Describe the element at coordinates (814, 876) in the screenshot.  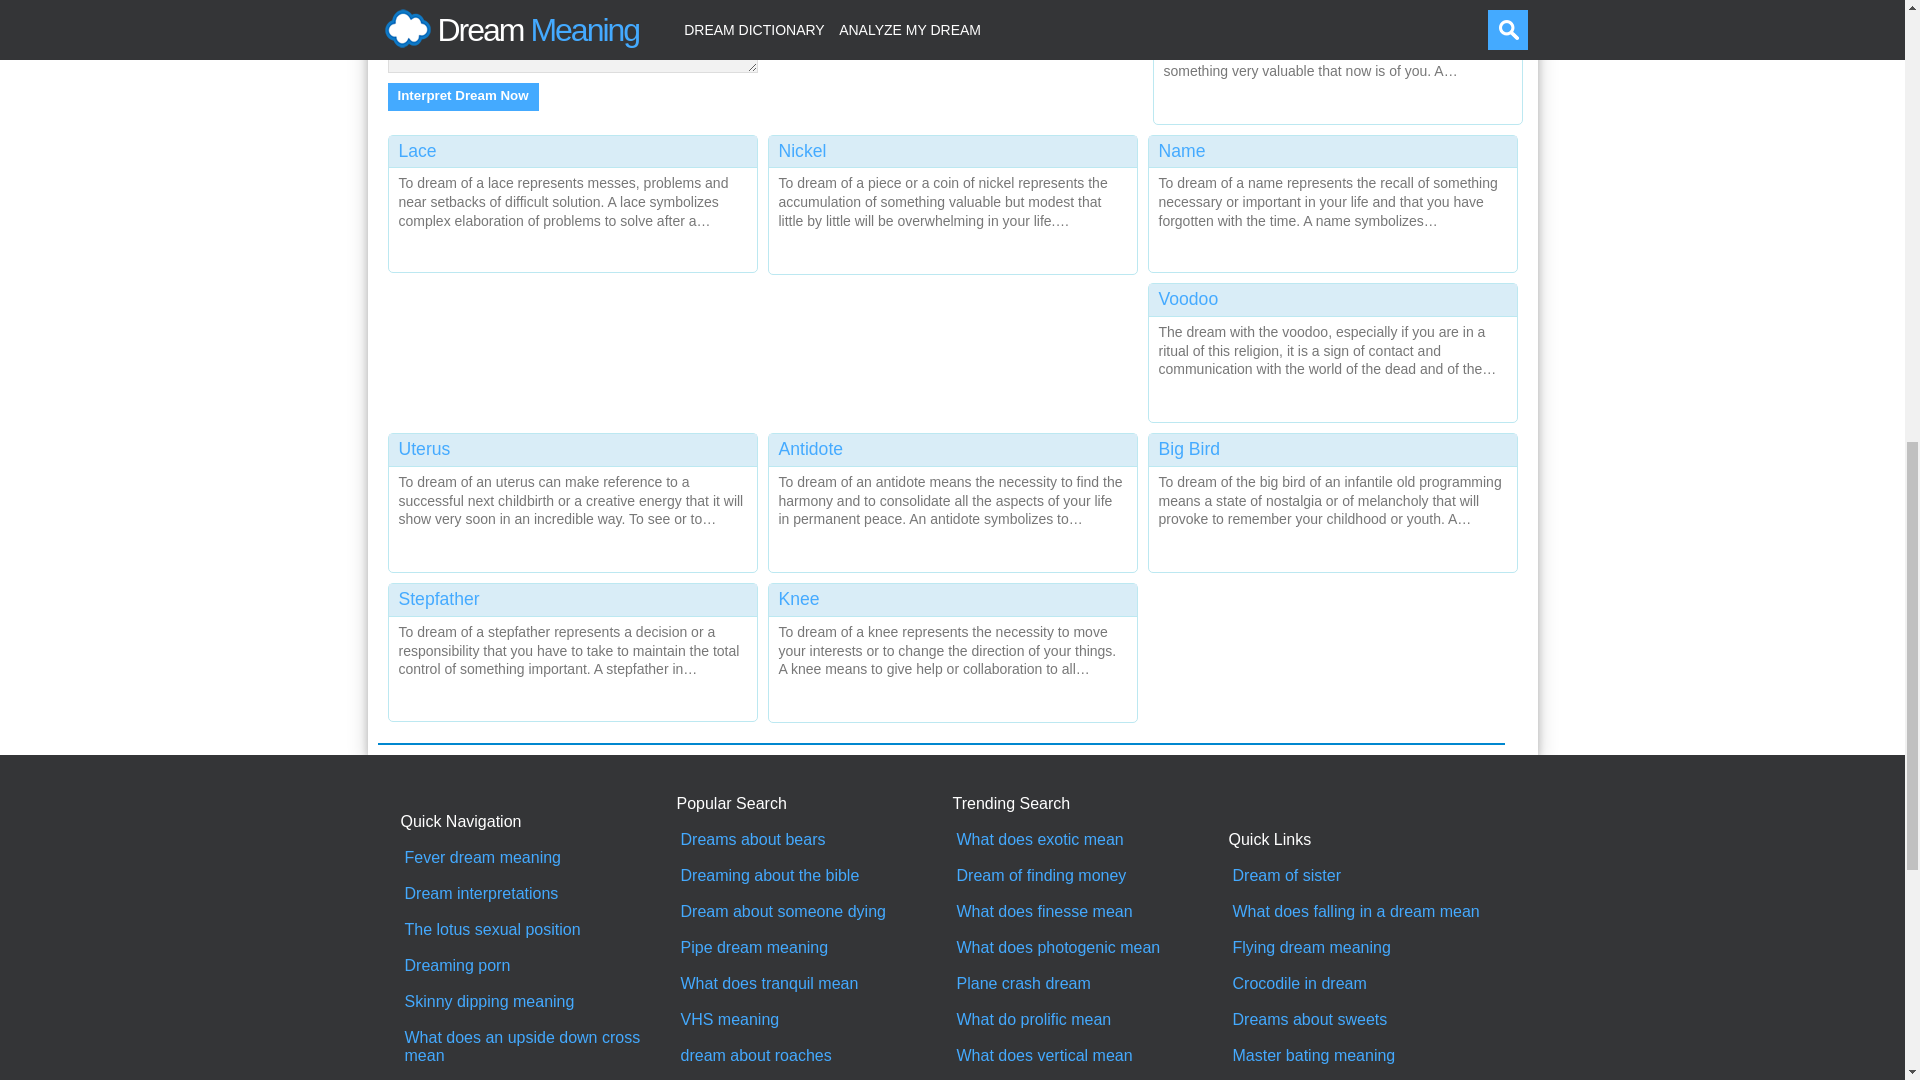
I see `Dreaming about the bible` at that location.